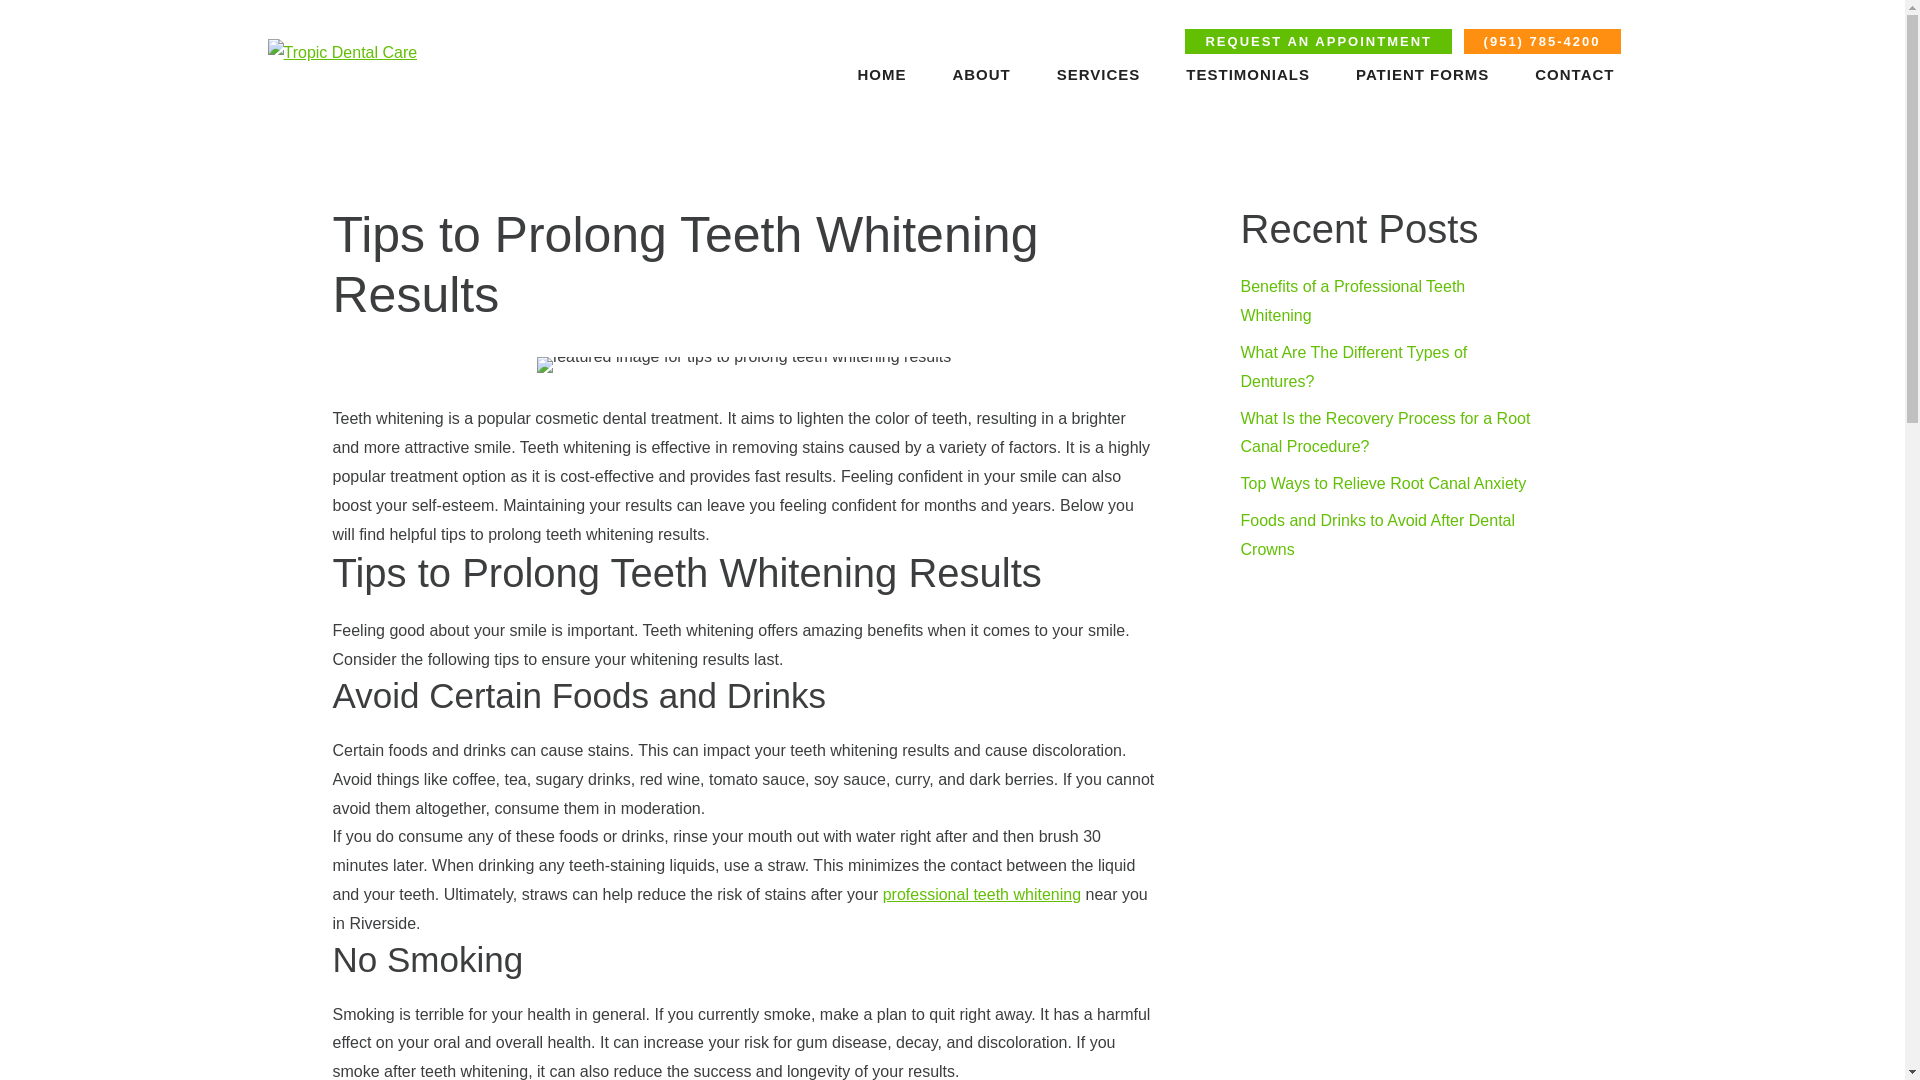  Describe the element at coordinates (1318, 42) in the screenshot. I see `REQUEST AN APPOINTMENT` at that location.